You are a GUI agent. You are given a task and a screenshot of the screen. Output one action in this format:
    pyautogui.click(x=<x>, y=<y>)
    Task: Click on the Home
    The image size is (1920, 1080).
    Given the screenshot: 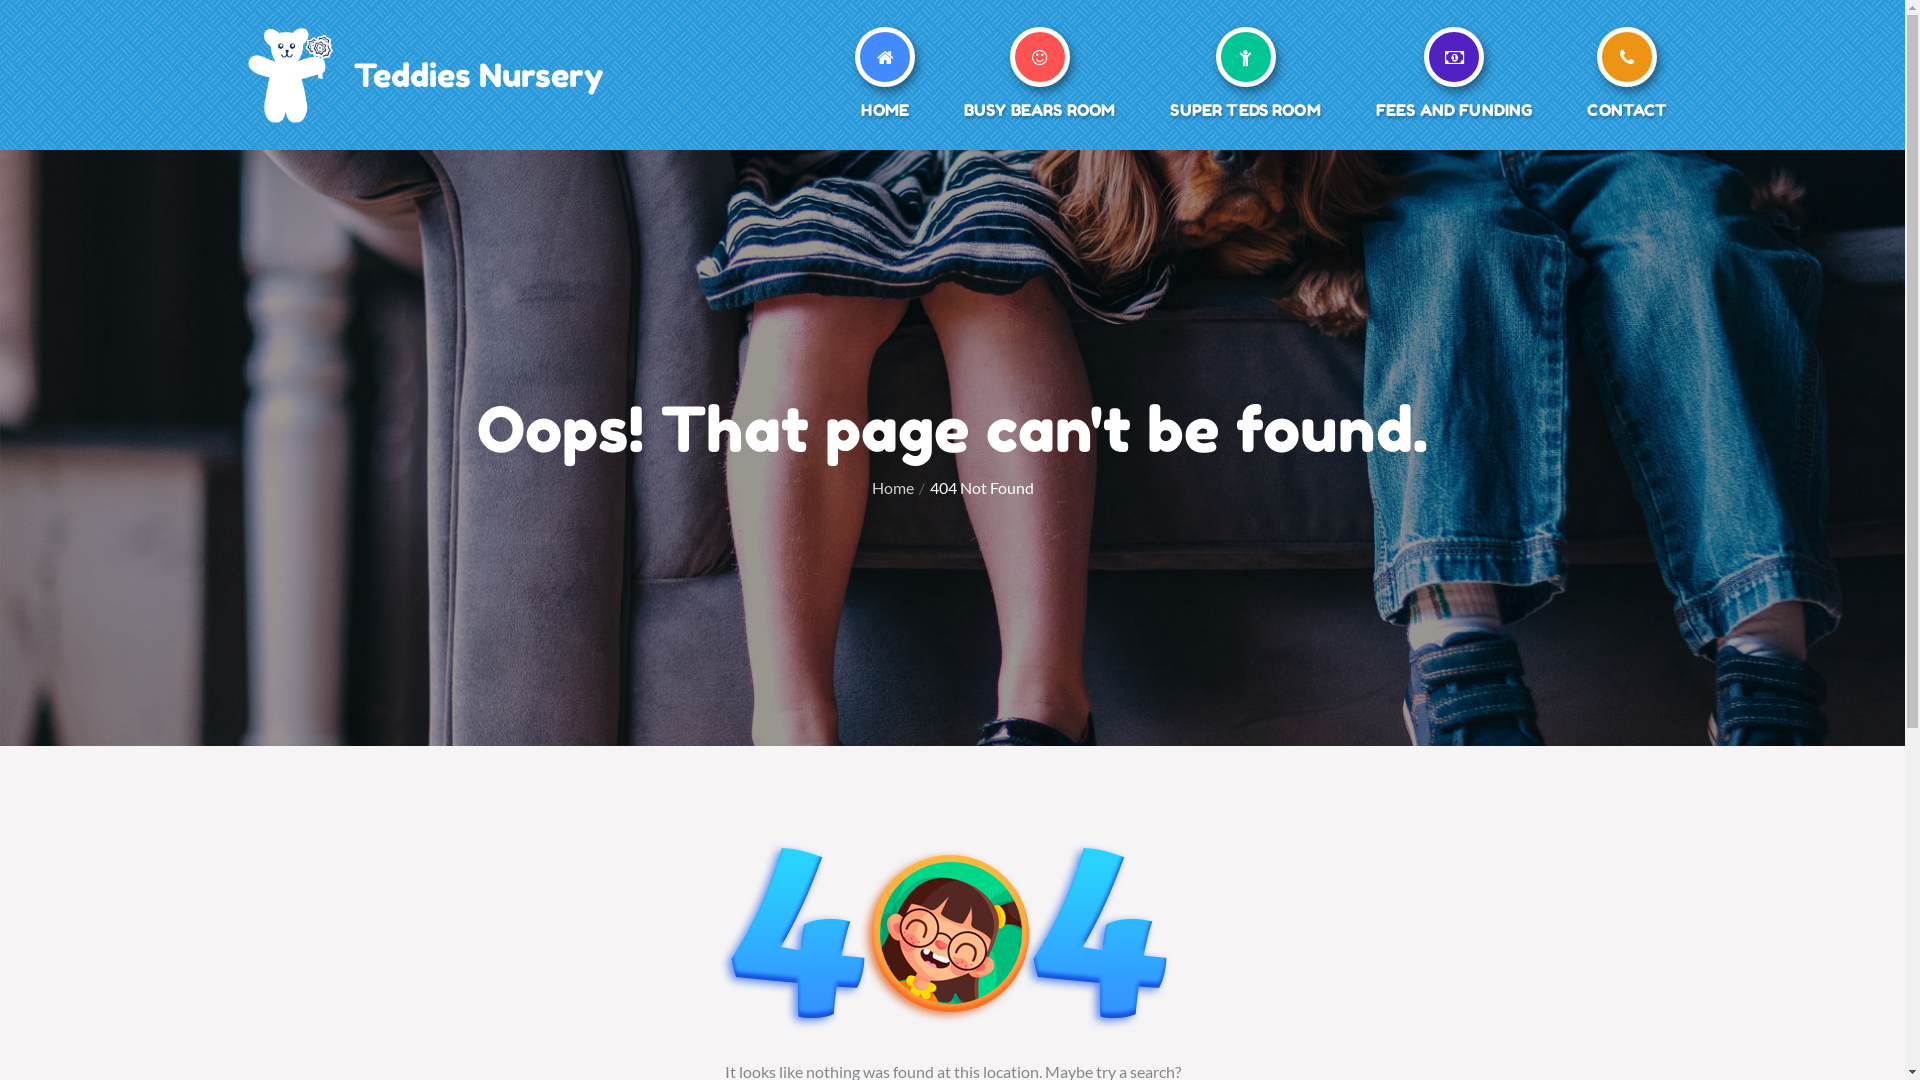 What is the action you would take?
    pyautogui.click(x=893, y=488)
    